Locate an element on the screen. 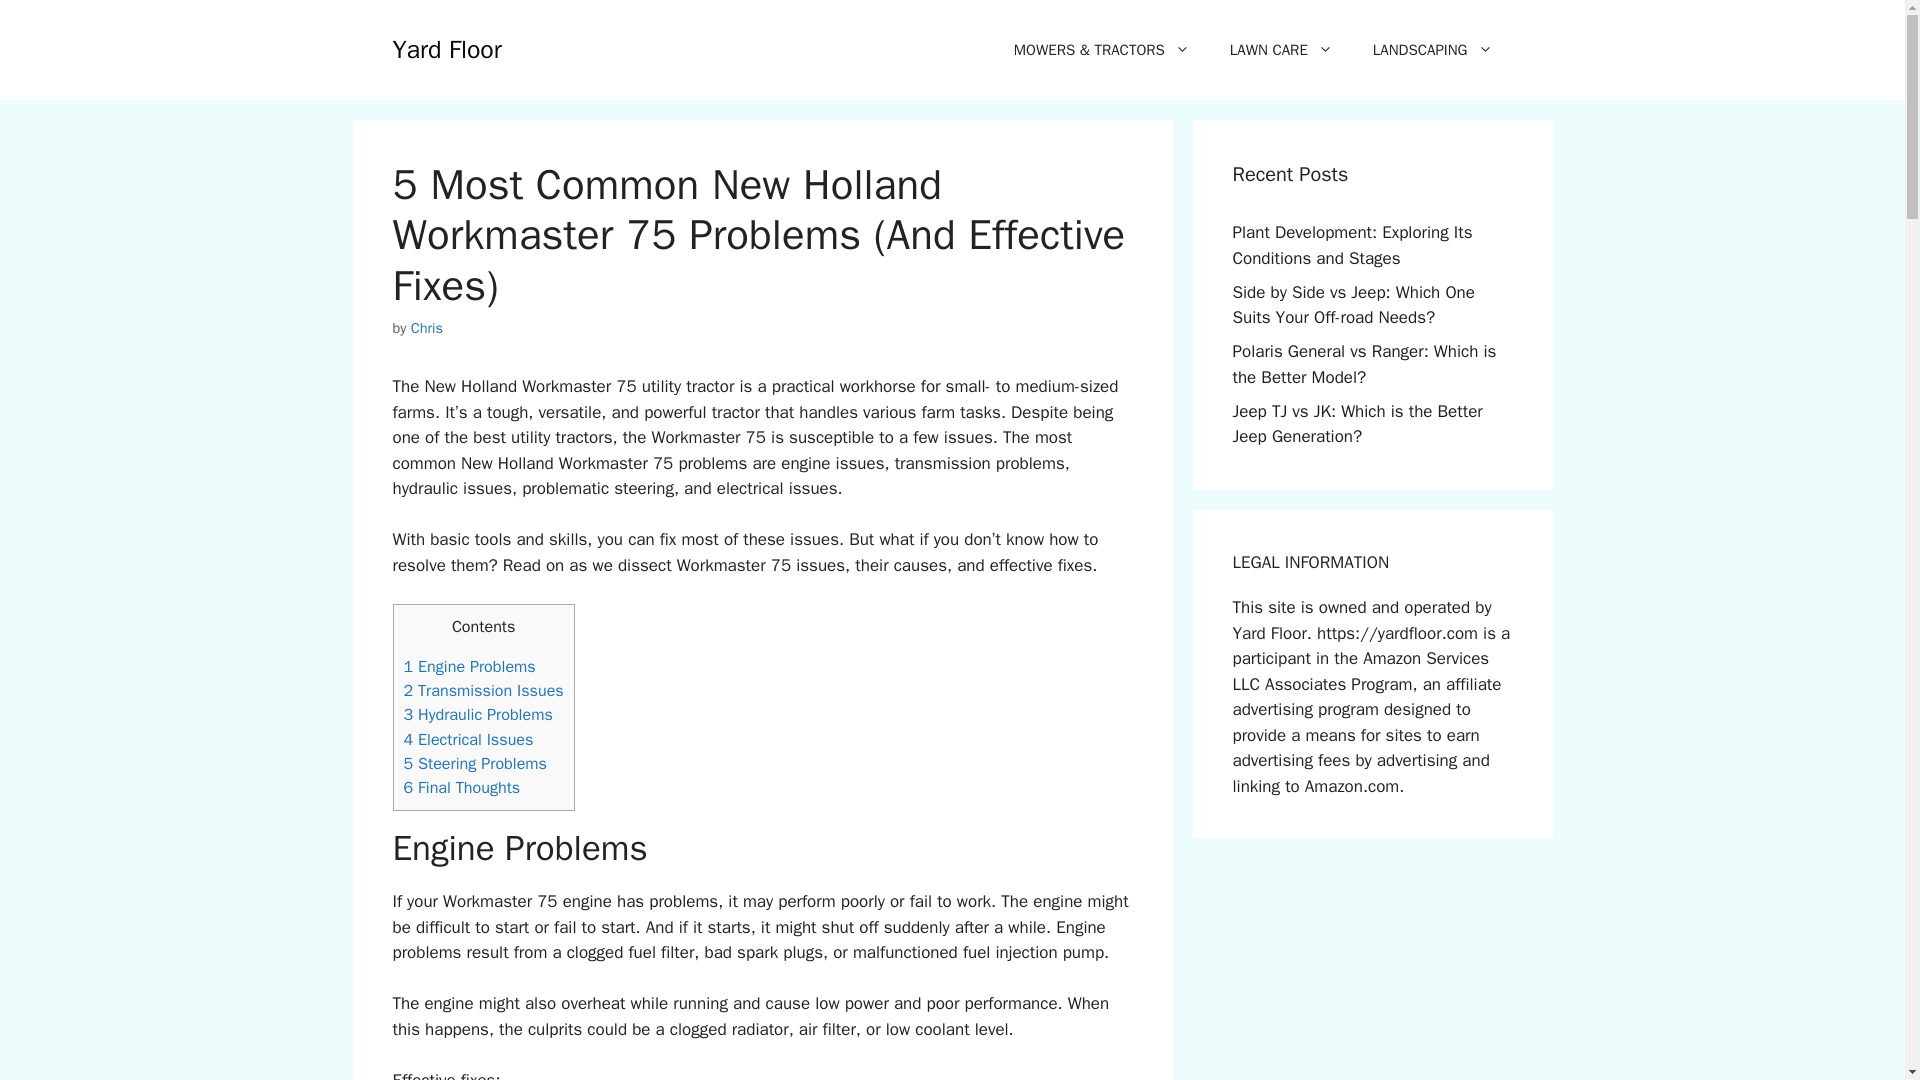 The height and width of the screenshot is (1080, 1920). 6 Final Thoughts is located at coordinates (462, 787).